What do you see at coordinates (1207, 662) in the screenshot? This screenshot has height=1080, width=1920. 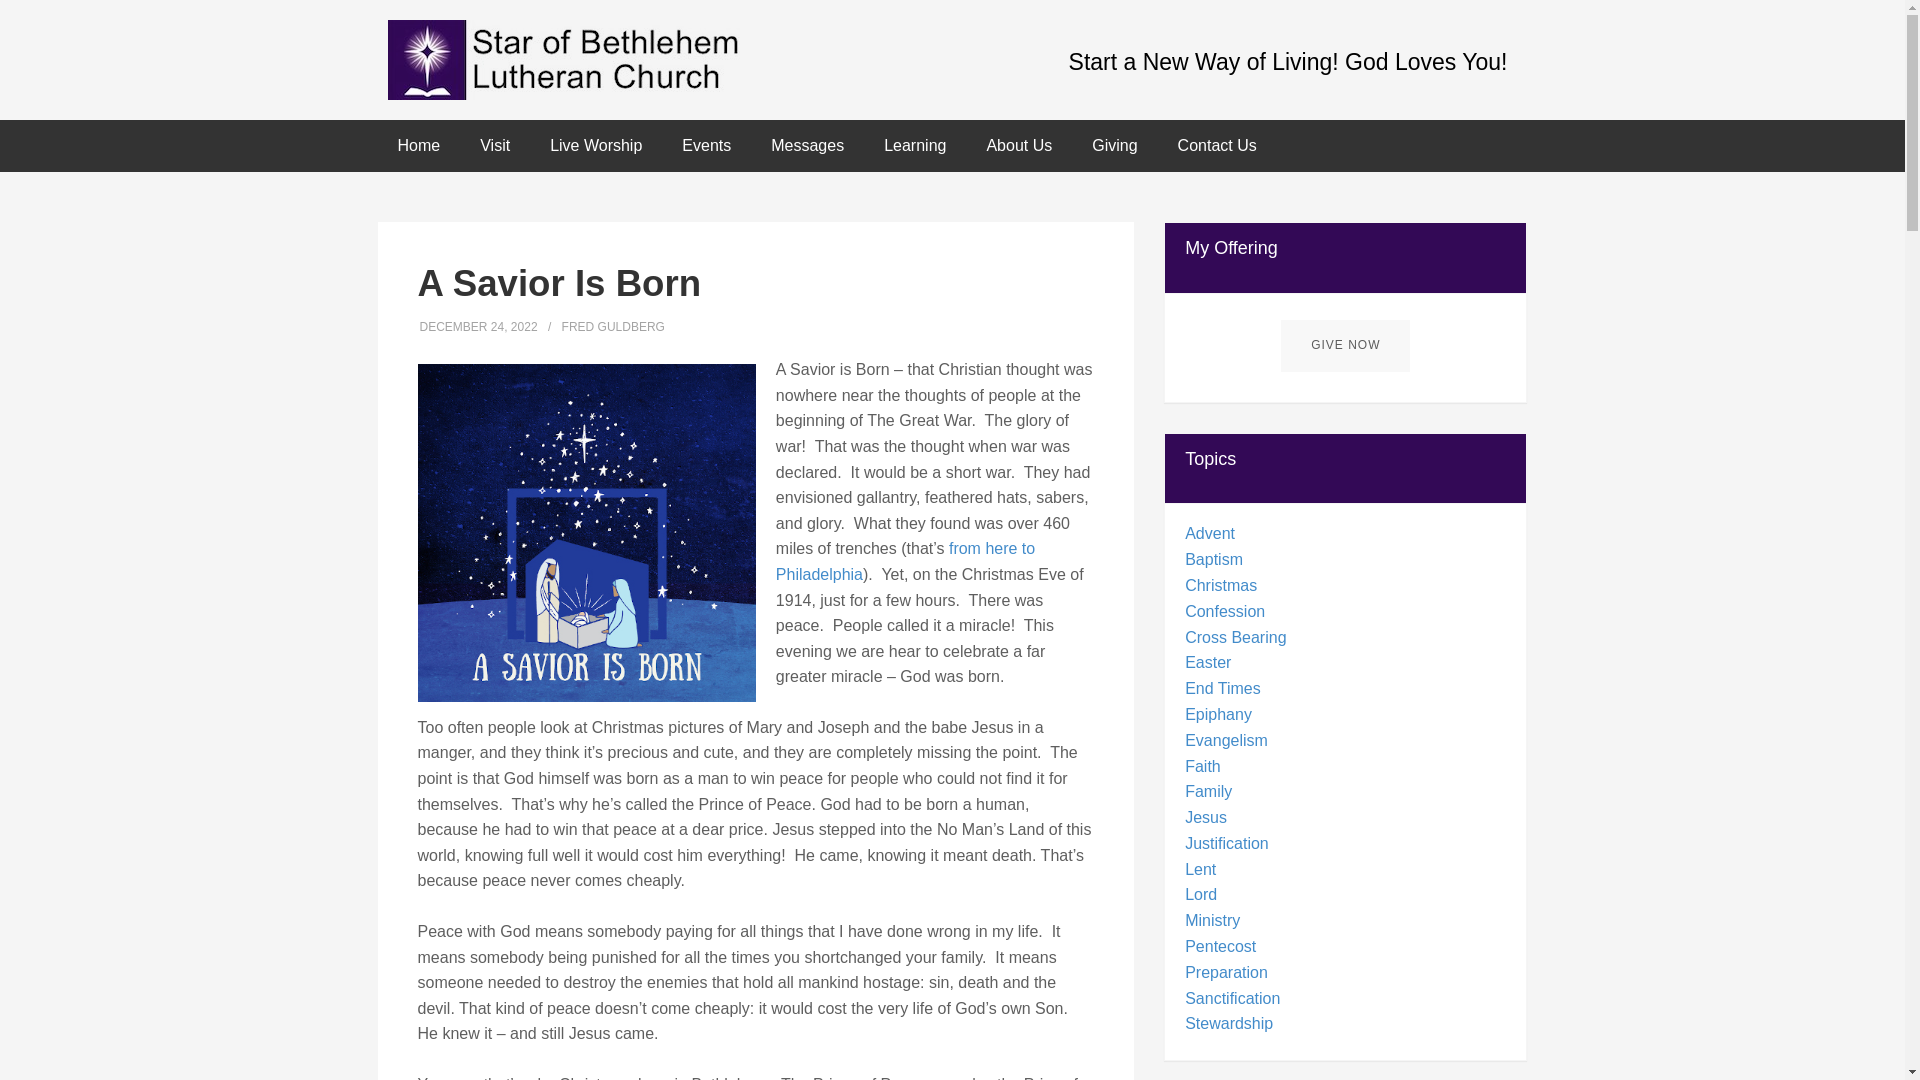 I see `Easter` at bounding box center [1207, 662].